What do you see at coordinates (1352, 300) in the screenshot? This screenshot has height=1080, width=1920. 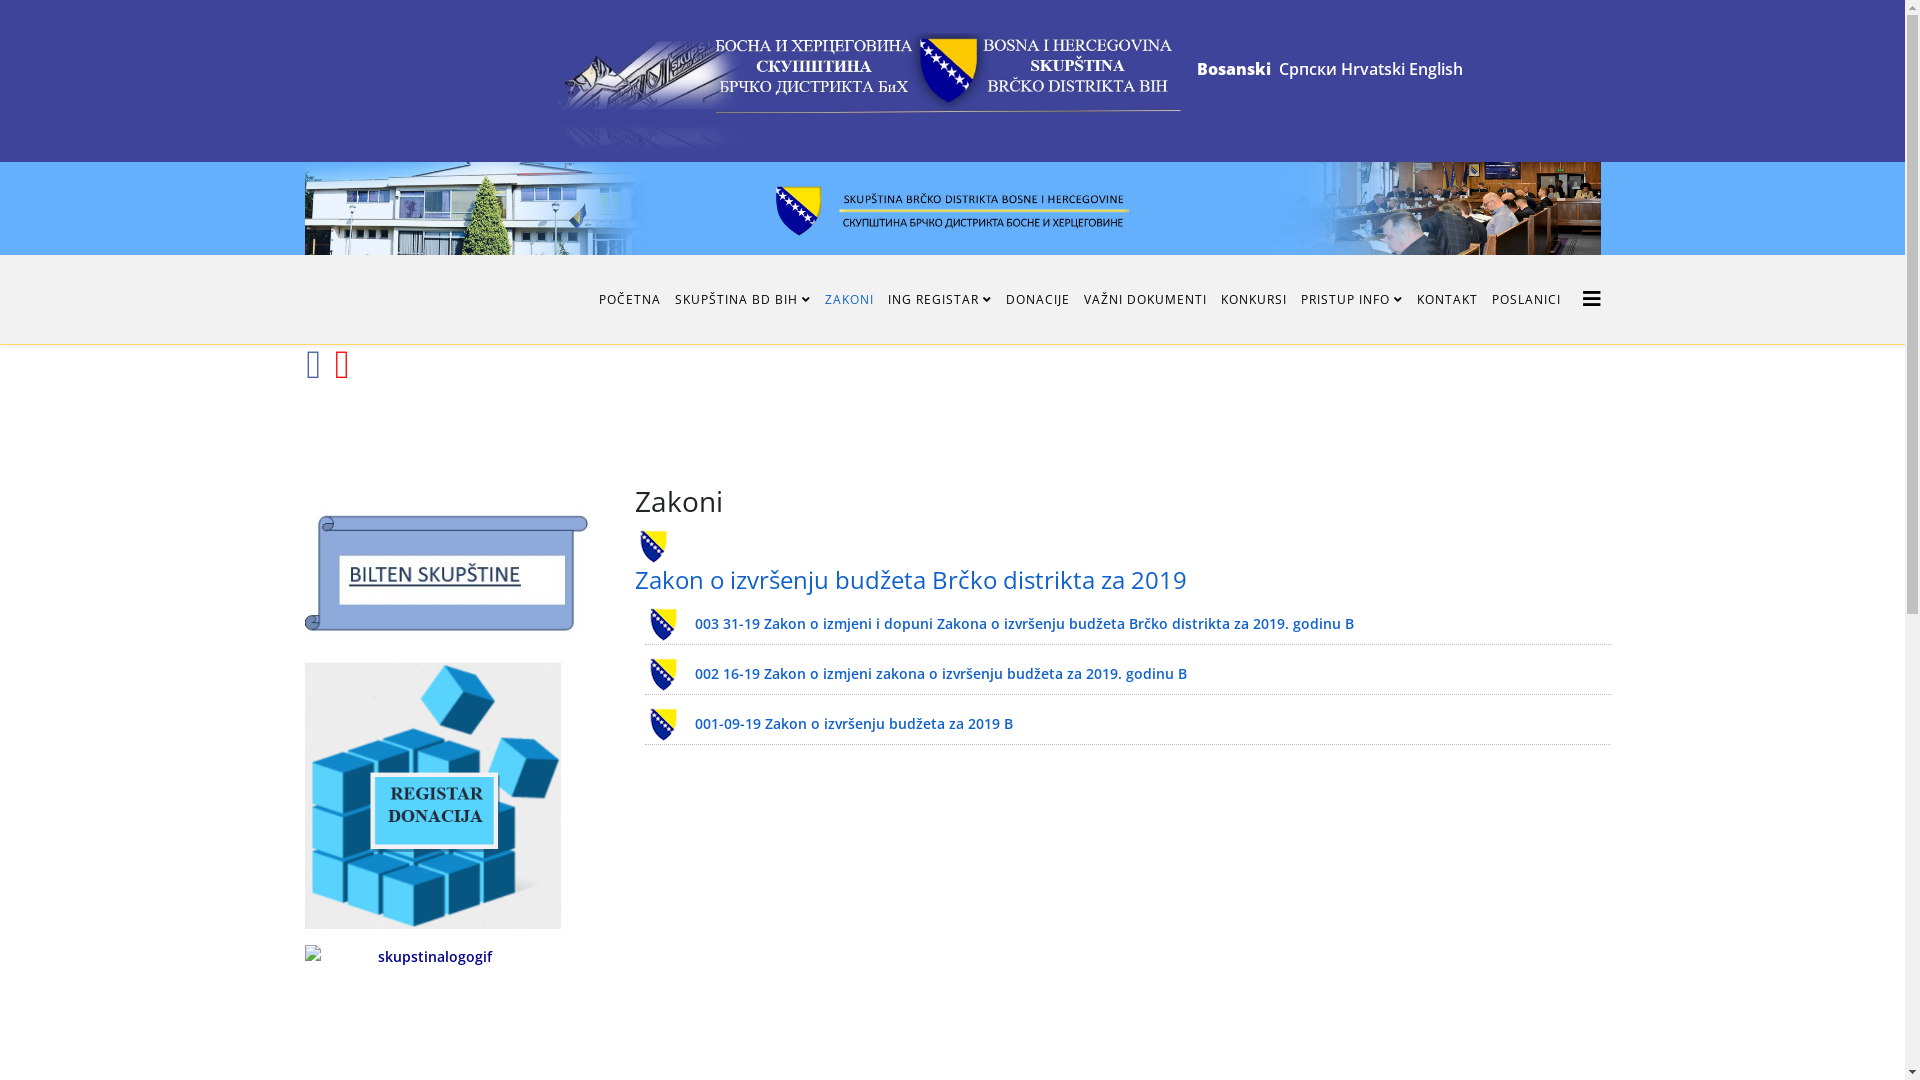 I see `PRISTUP INFO` at bounding box center [1352, 300].